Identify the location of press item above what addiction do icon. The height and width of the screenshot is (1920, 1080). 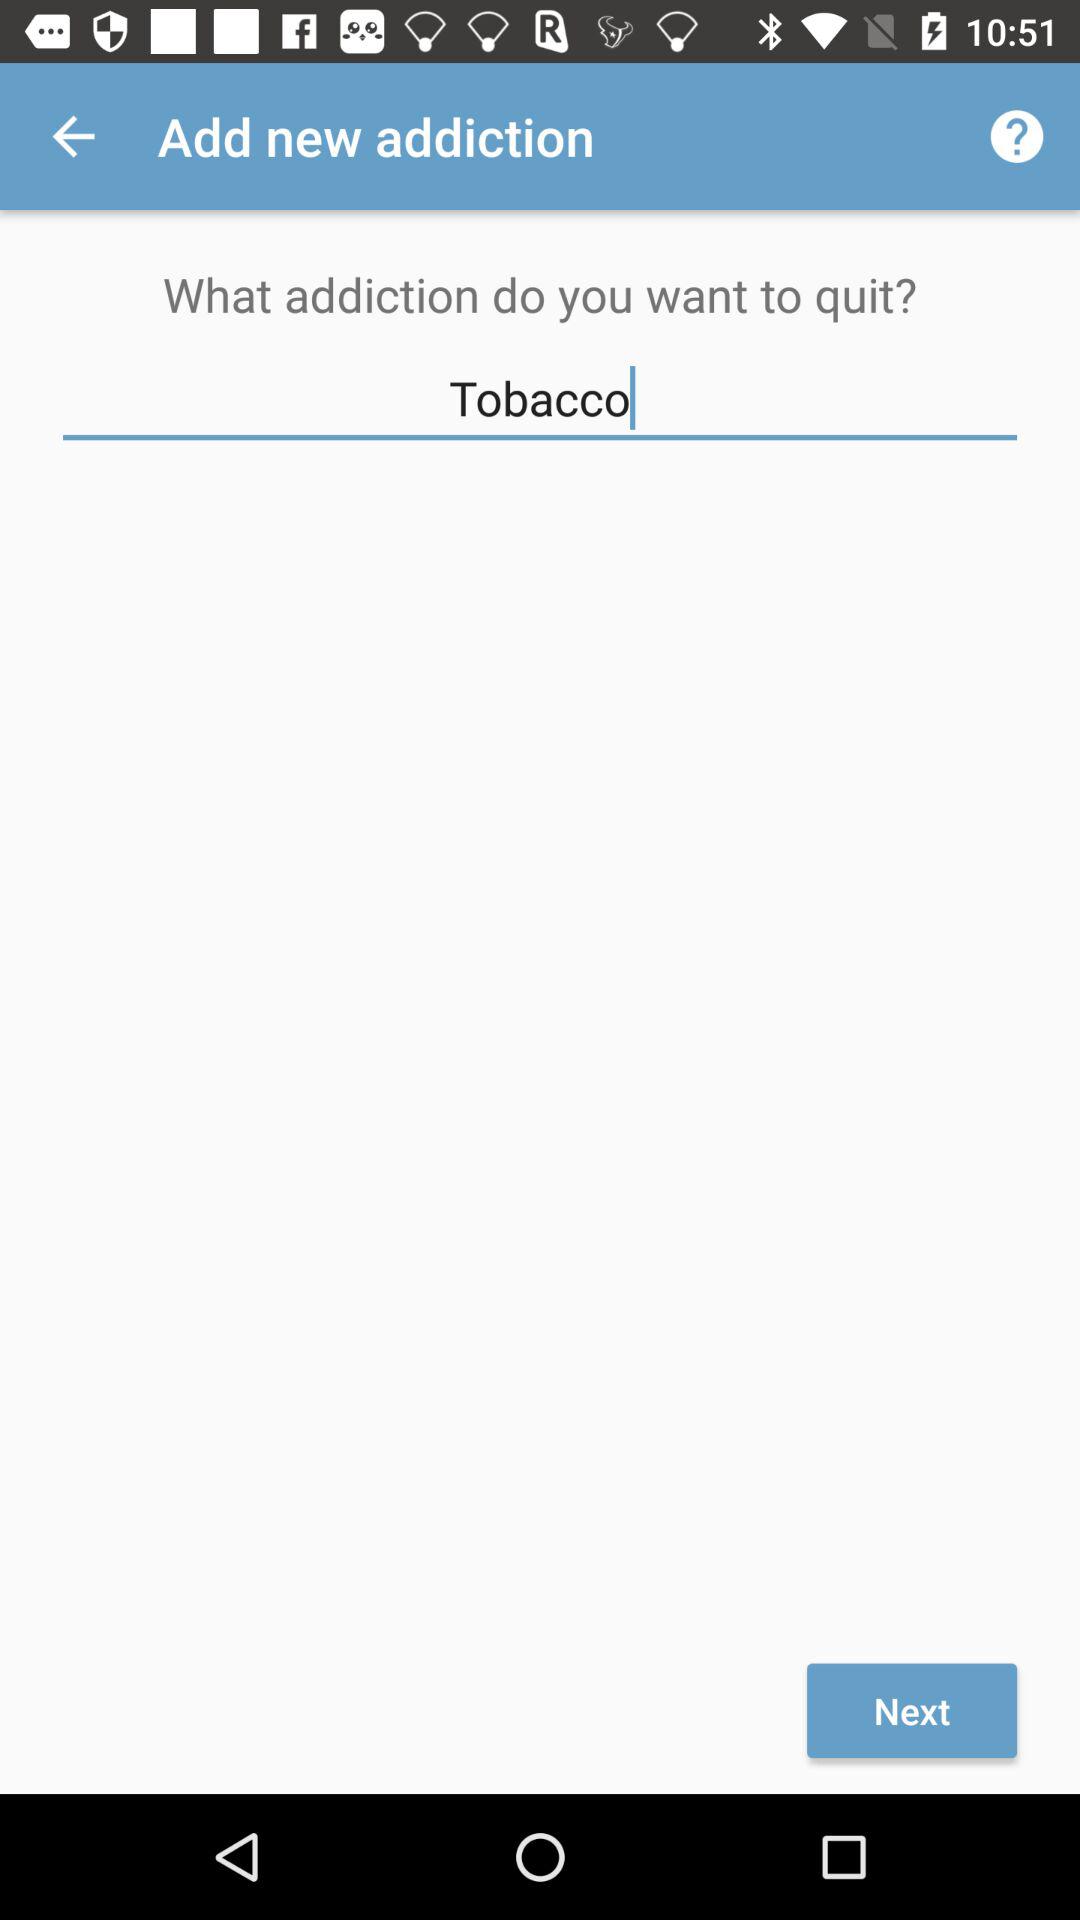
(1016, 136).